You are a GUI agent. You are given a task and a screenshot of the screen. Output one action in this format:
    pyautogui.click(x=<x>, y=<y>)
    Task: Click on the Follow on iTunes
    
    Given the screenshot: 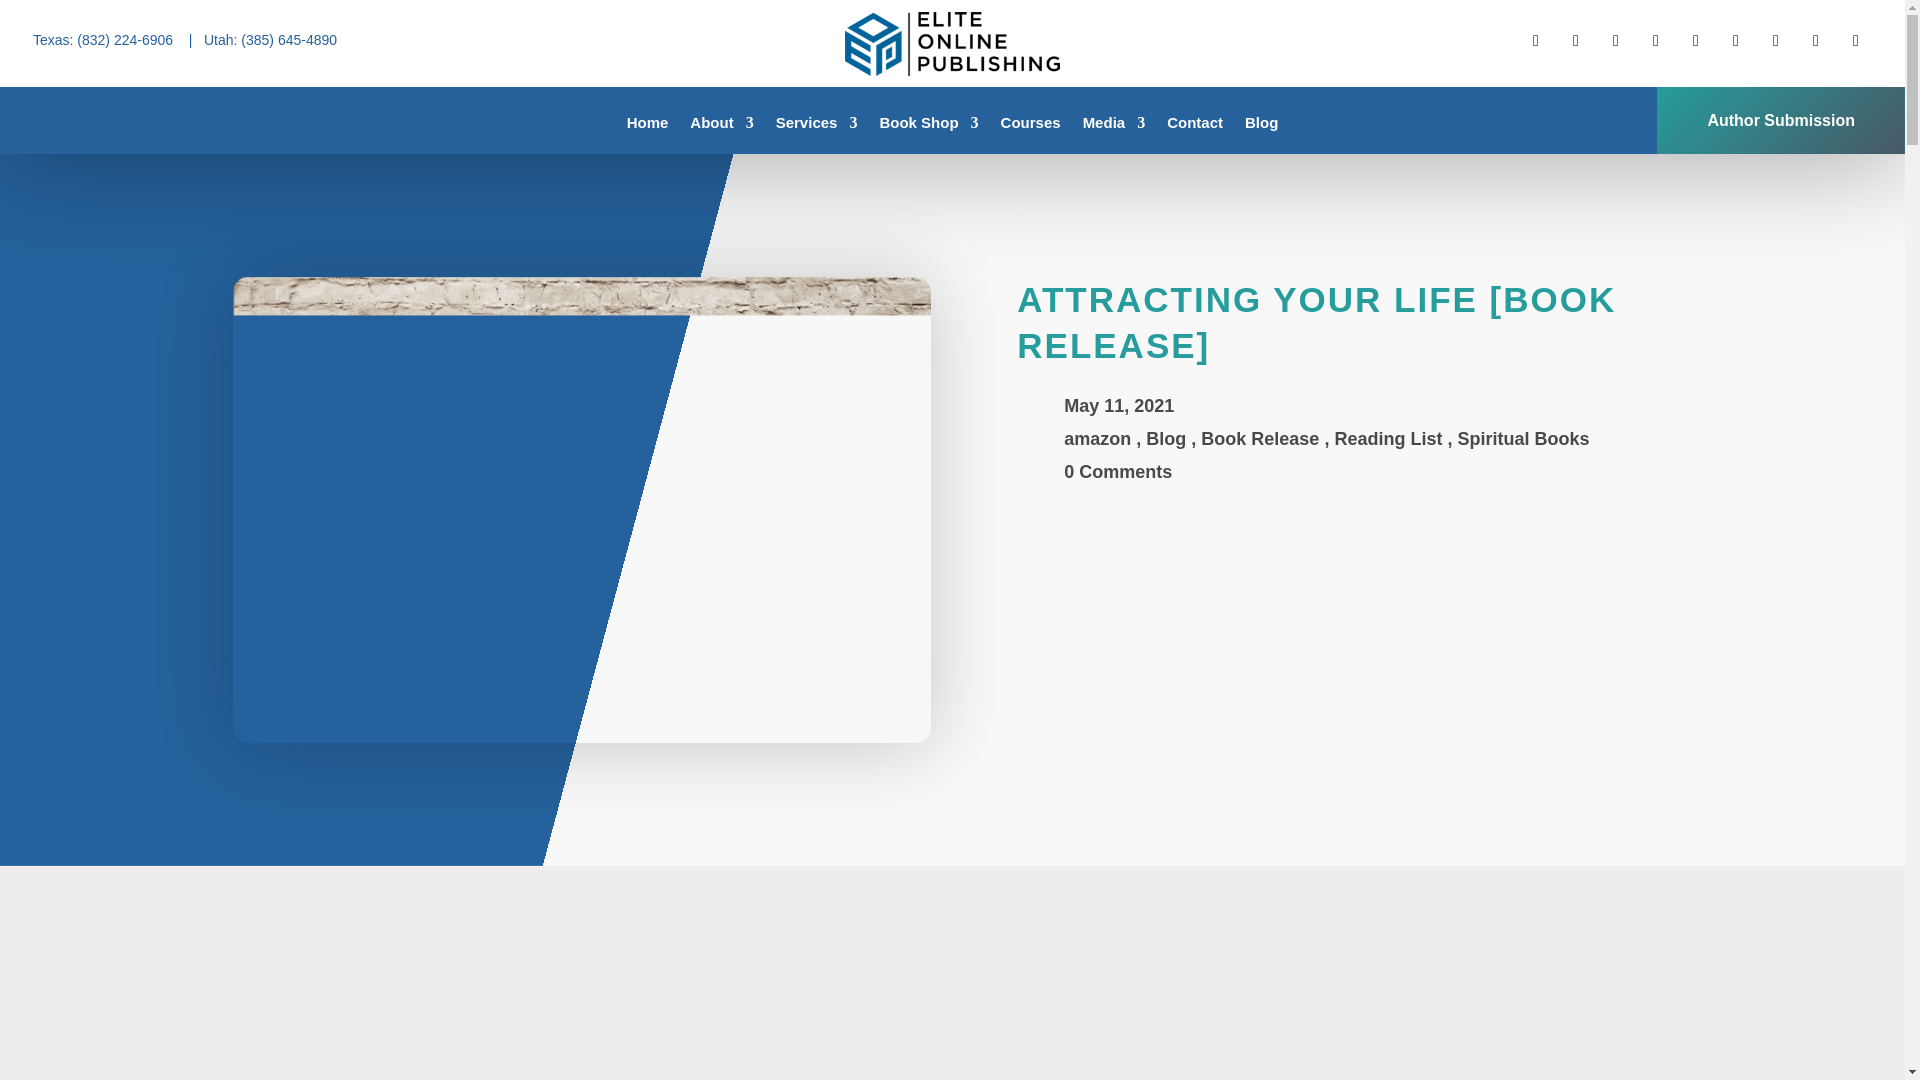 What is the action you would take?
    pyautogui.click(x=1816, y=40)
    